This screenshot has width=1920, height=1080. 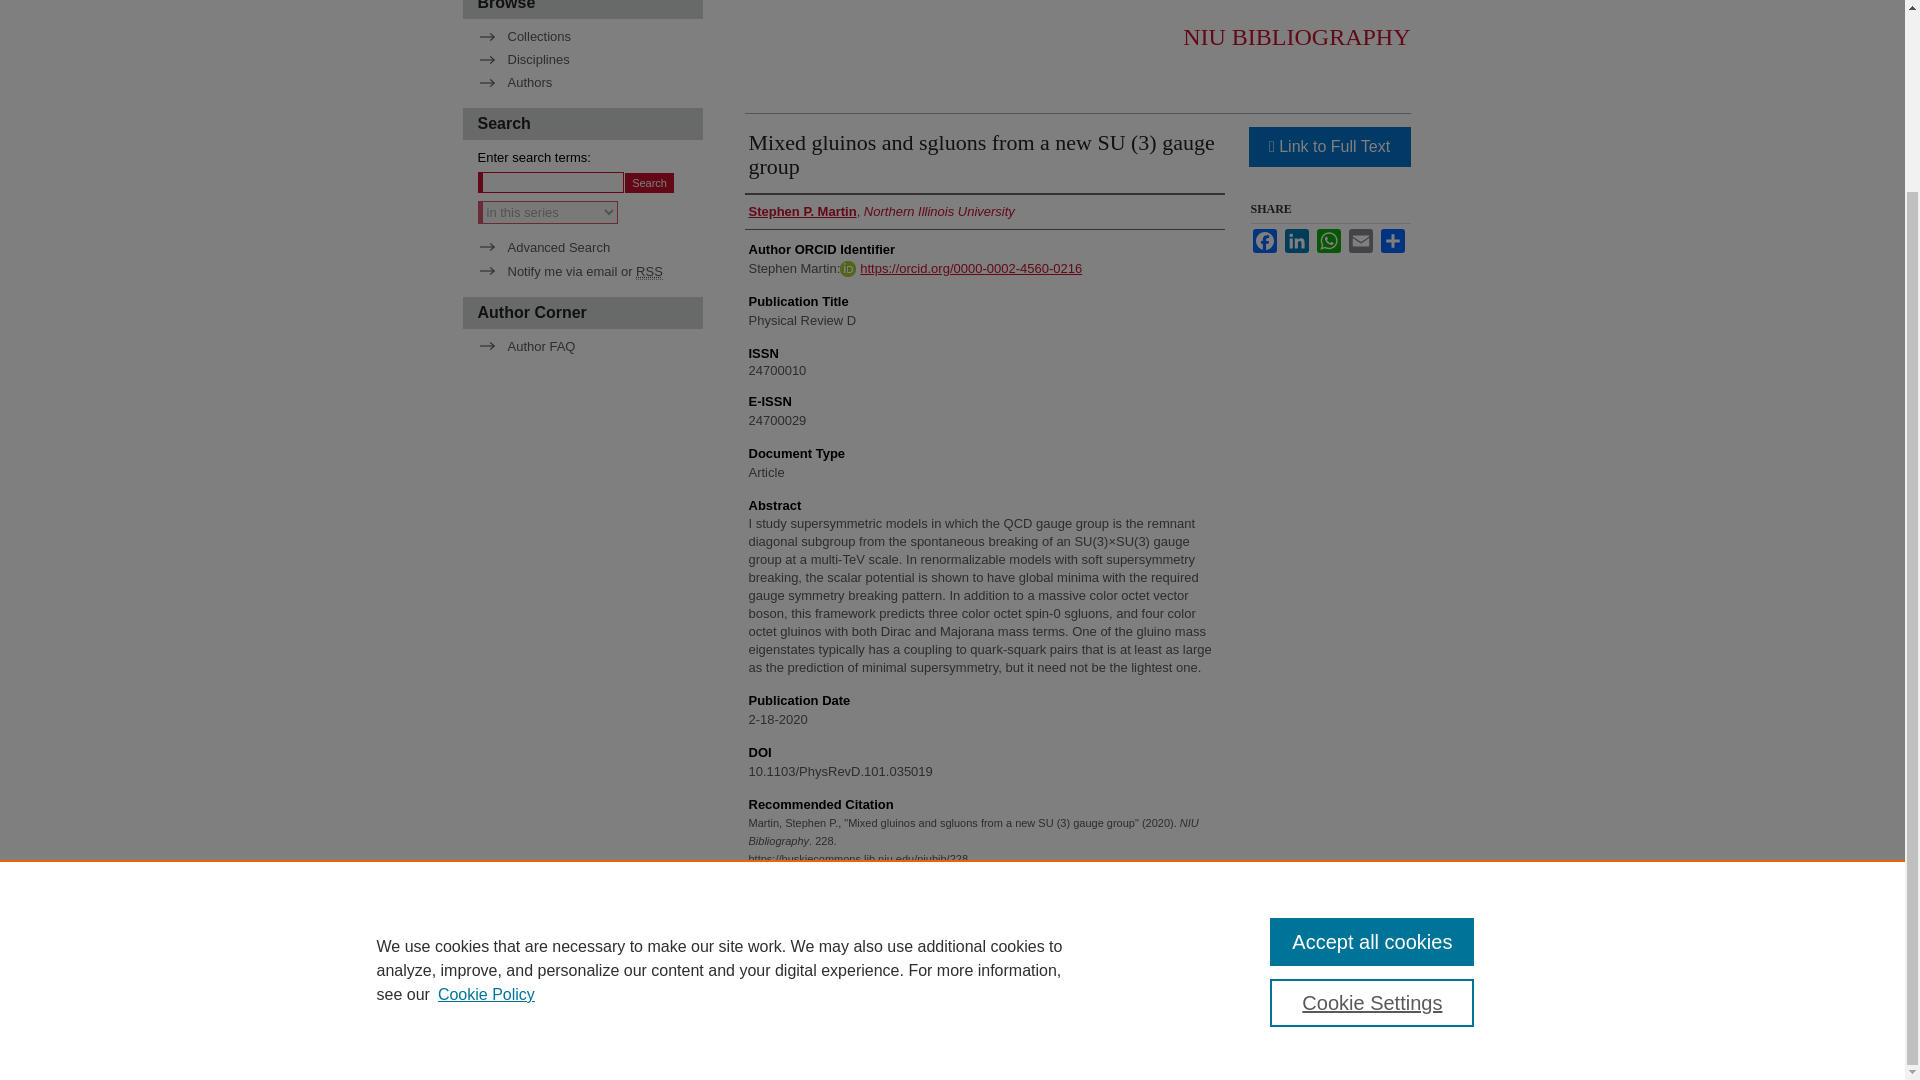 What do you see at coordinates (880, 212) in the screenshot?
I see `Stephen P. Martin, Northern Illinois University` at bounding box center [880, 212].